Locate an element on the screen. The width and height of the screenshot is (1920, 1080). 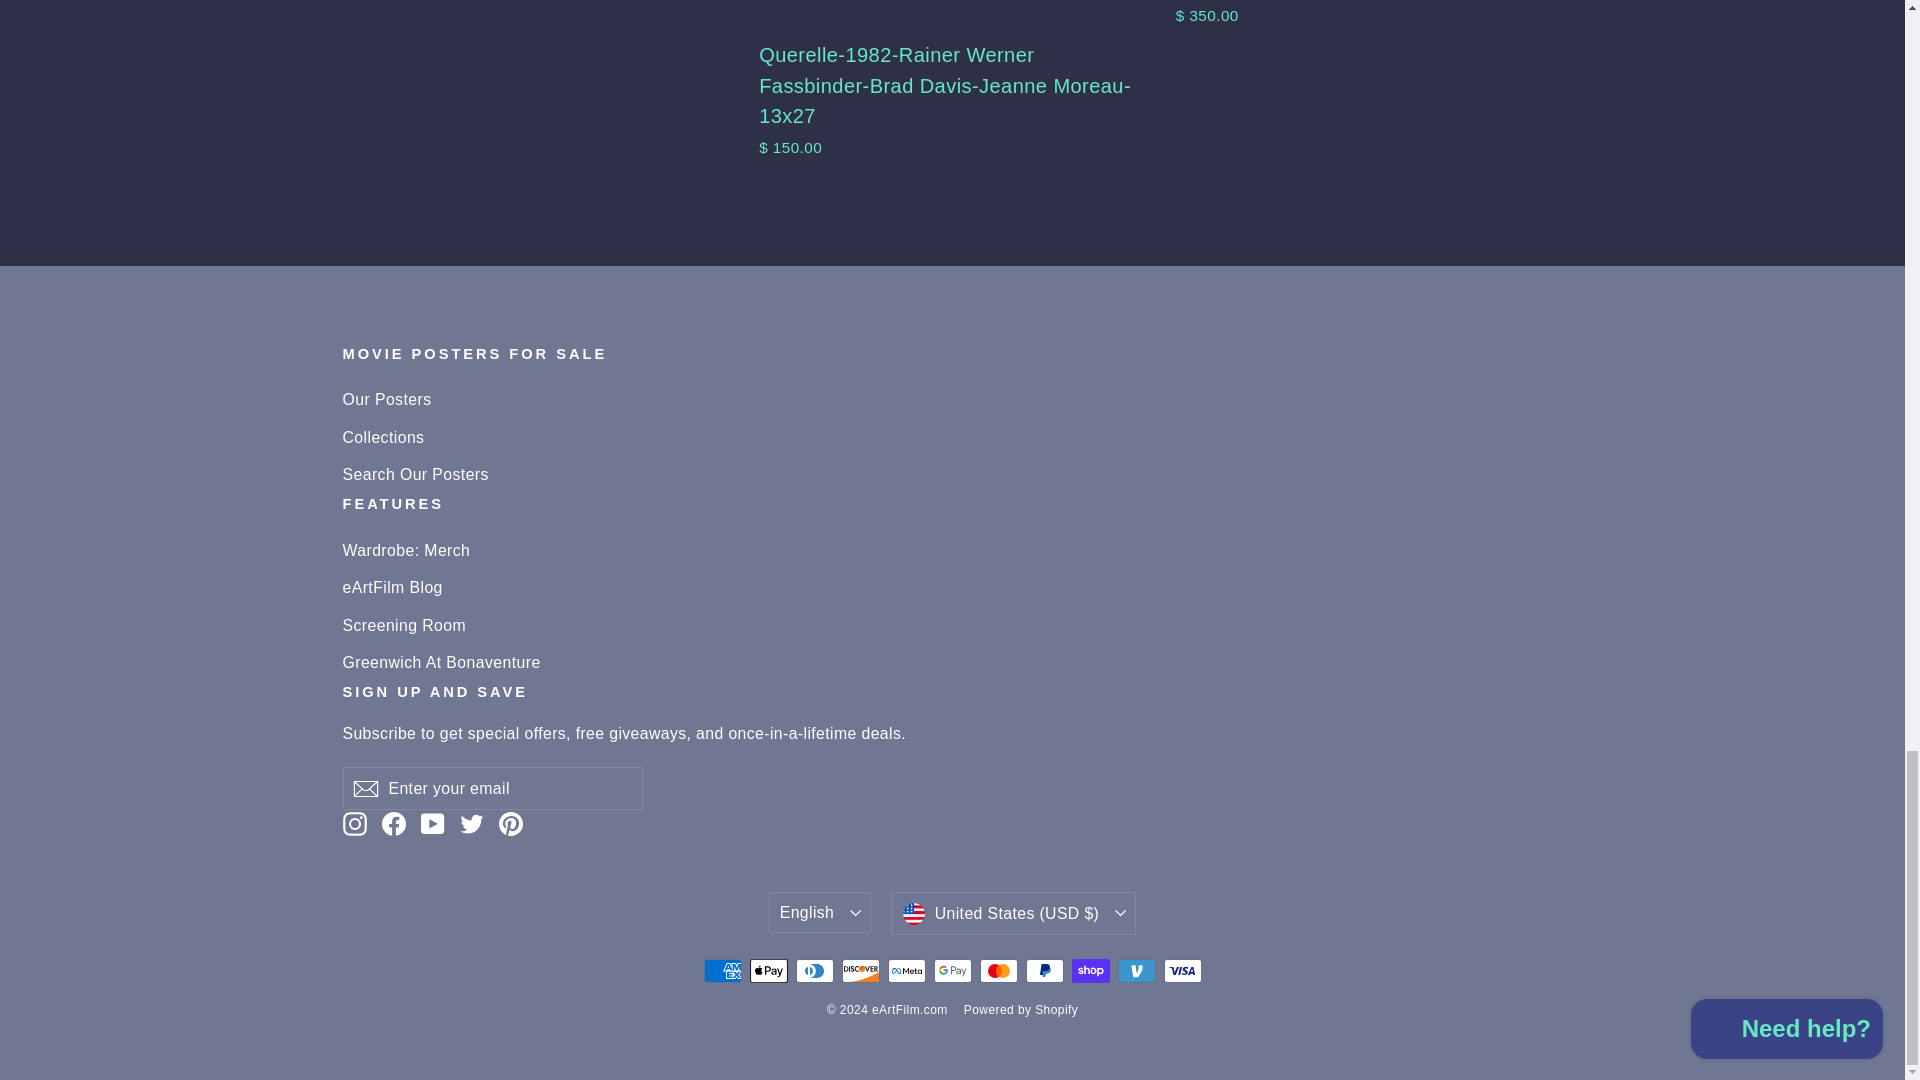
eArtFilm.com on Facebook is located at coordinates (394, 824).